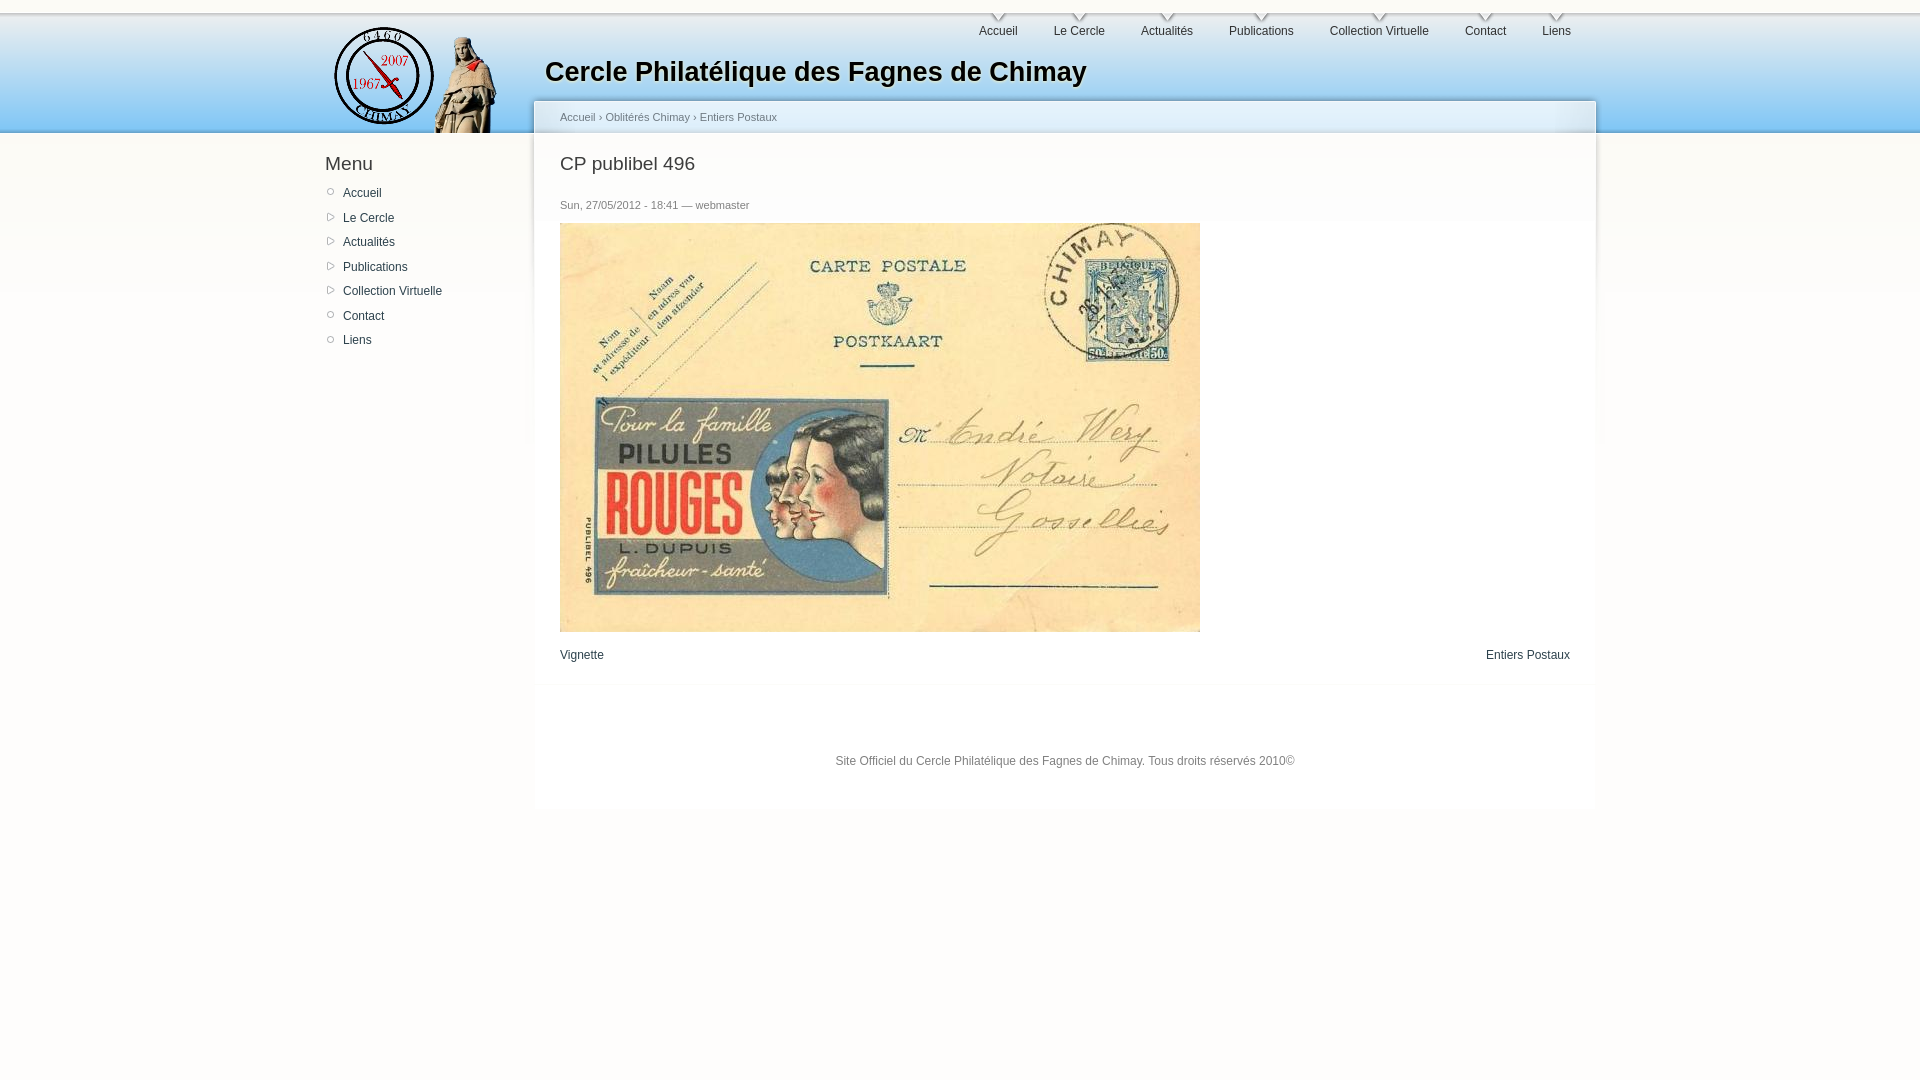 This screenshot has width=1920, height=1080. What do you see at coordinates (432, 291) in the screenshot?
I see `Collection Virtuelle` at bounding box center [432, 291].